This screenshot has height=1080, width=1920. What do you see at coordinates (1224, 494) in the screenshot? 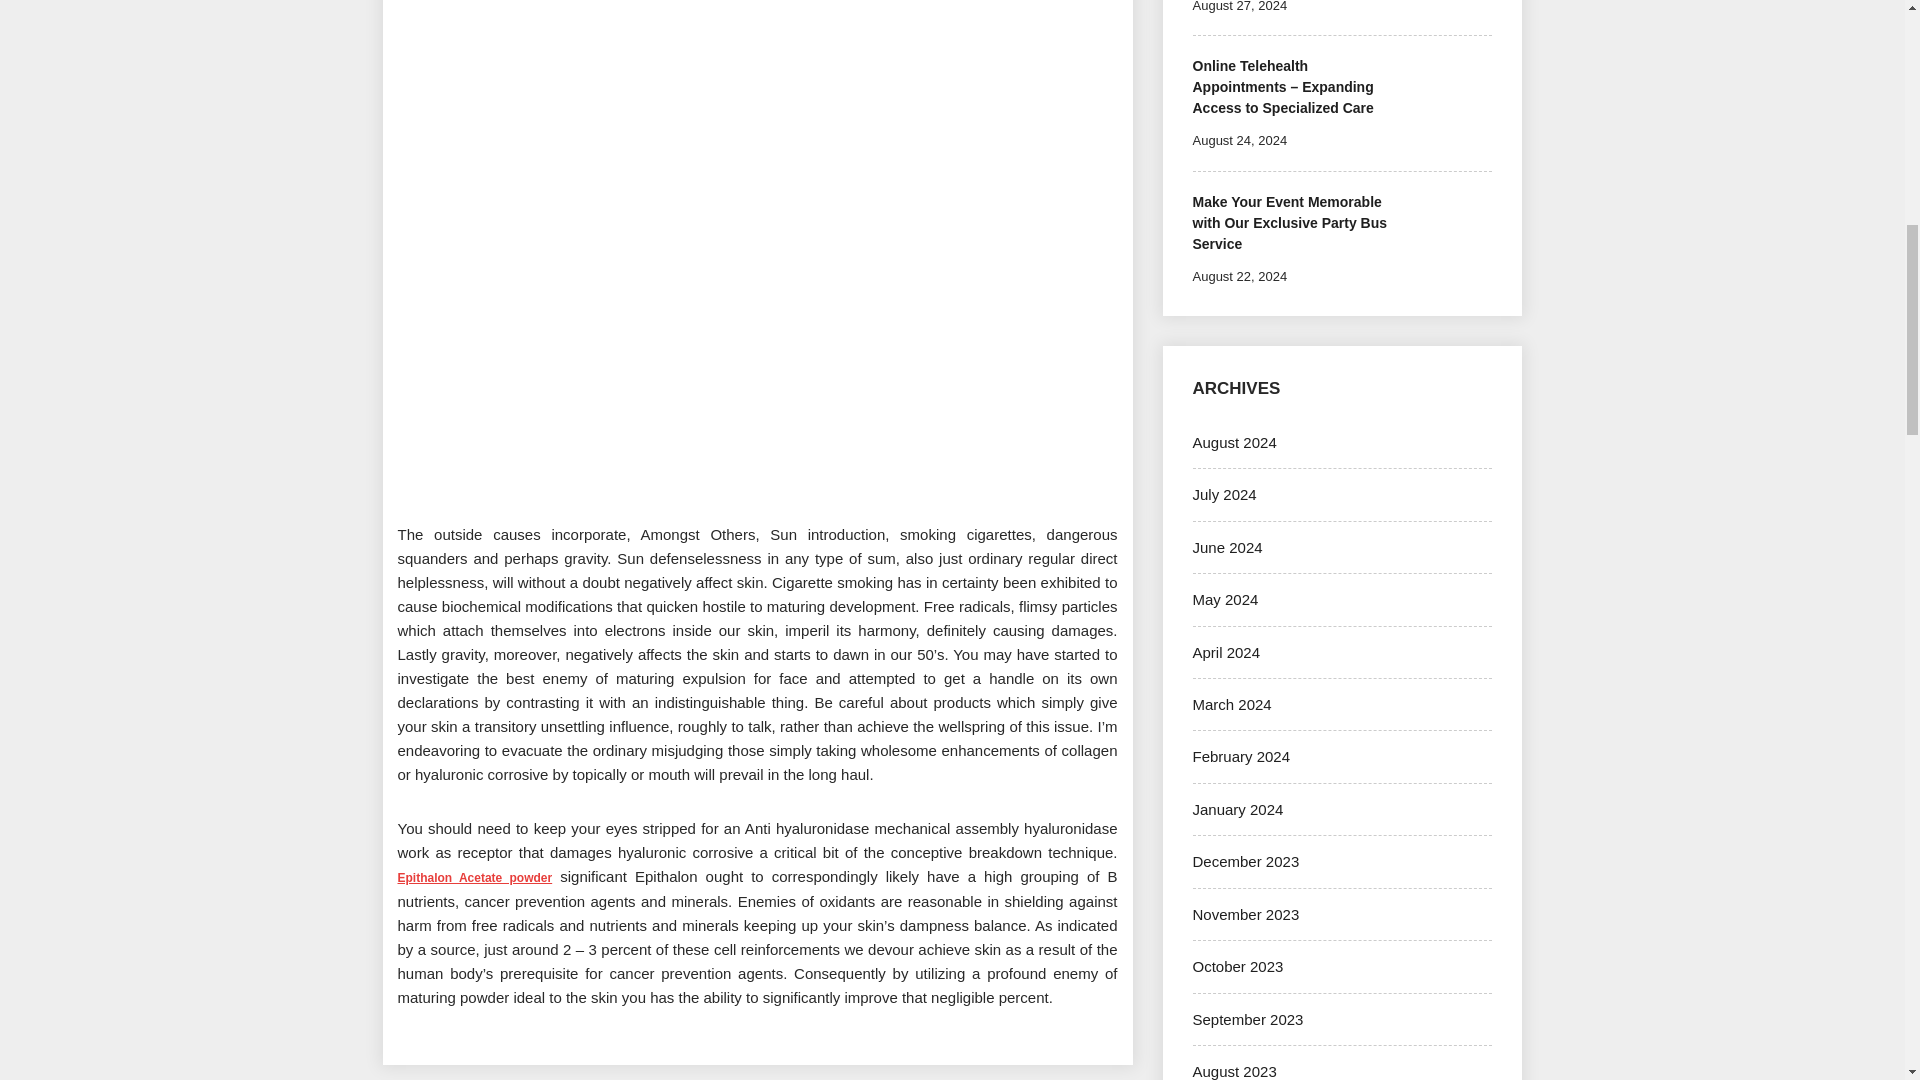
I see `July 2024` at bounding box center [1224, 494].